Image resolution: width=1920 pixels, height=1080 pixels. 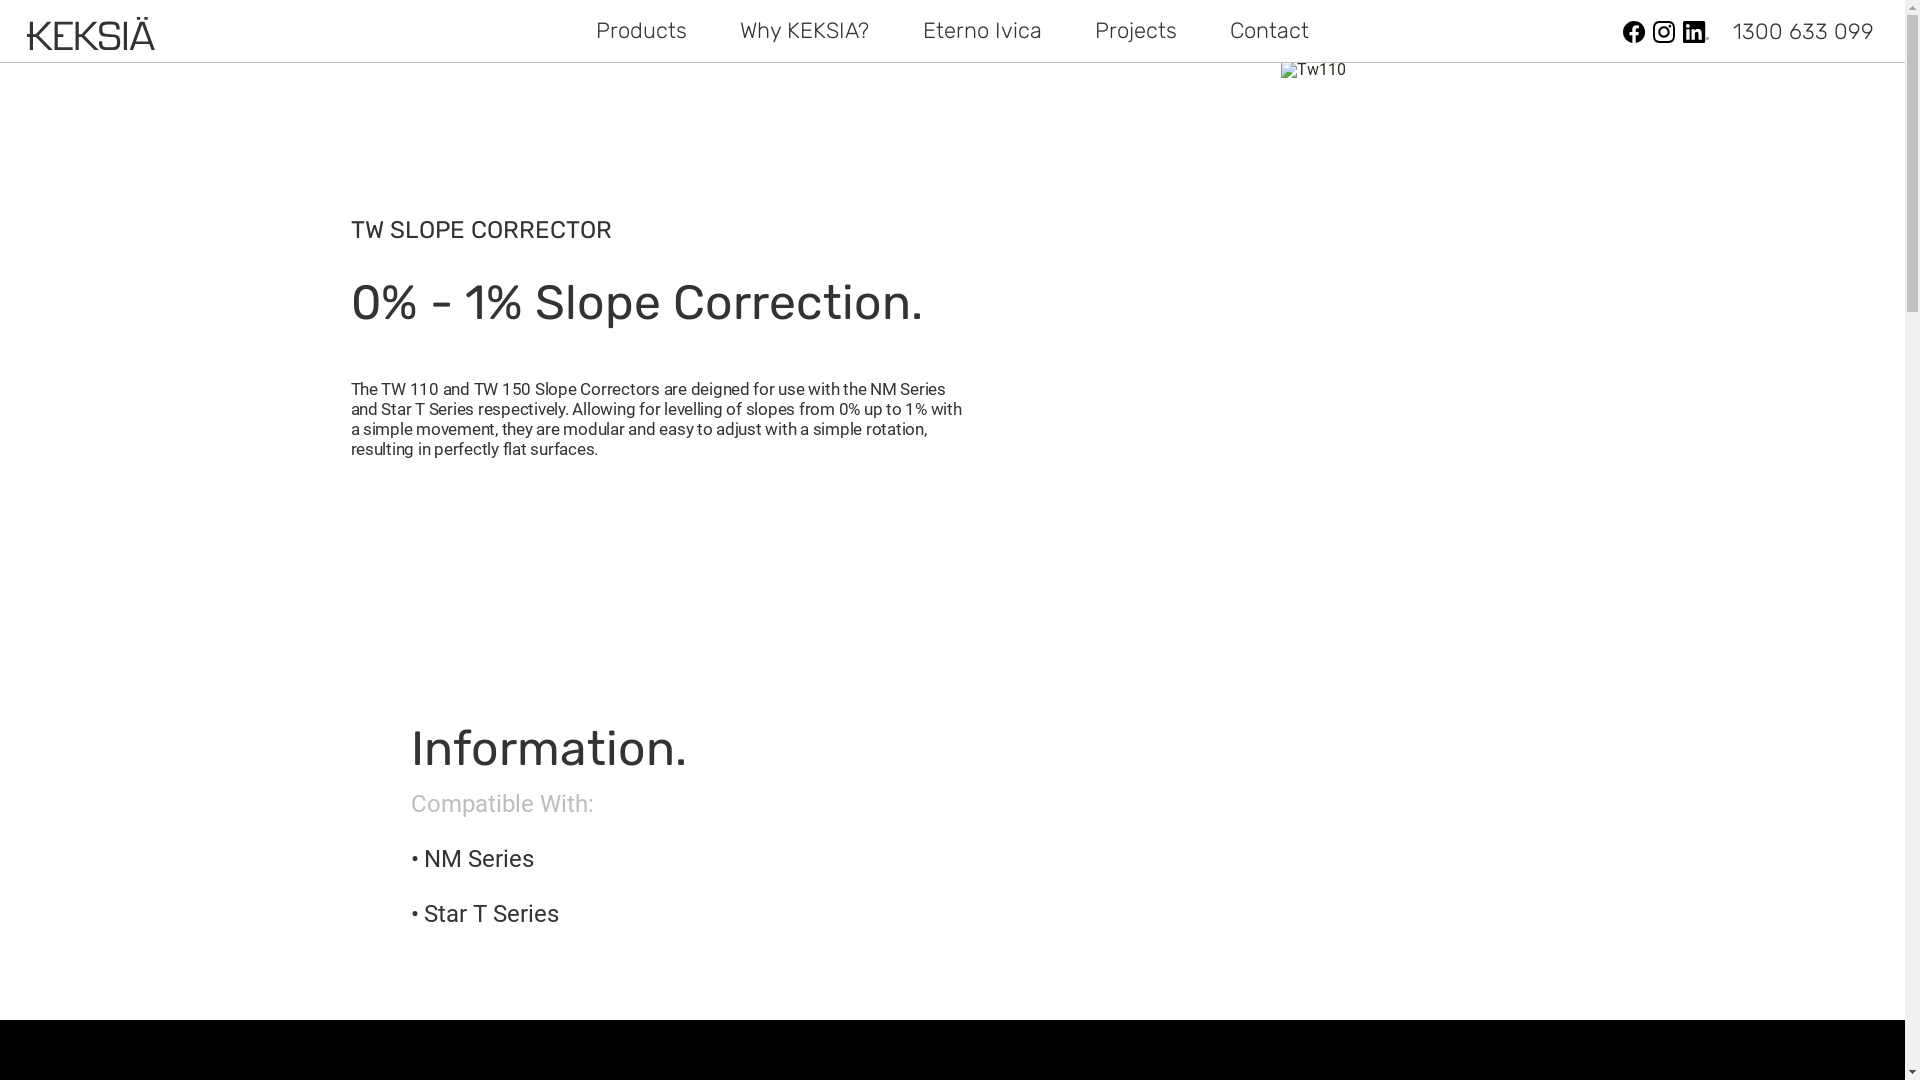 What do you see at coordinates (982, 31) in the screenshot?
I see `Eterno Ivica` at bounding box center [982, 31].